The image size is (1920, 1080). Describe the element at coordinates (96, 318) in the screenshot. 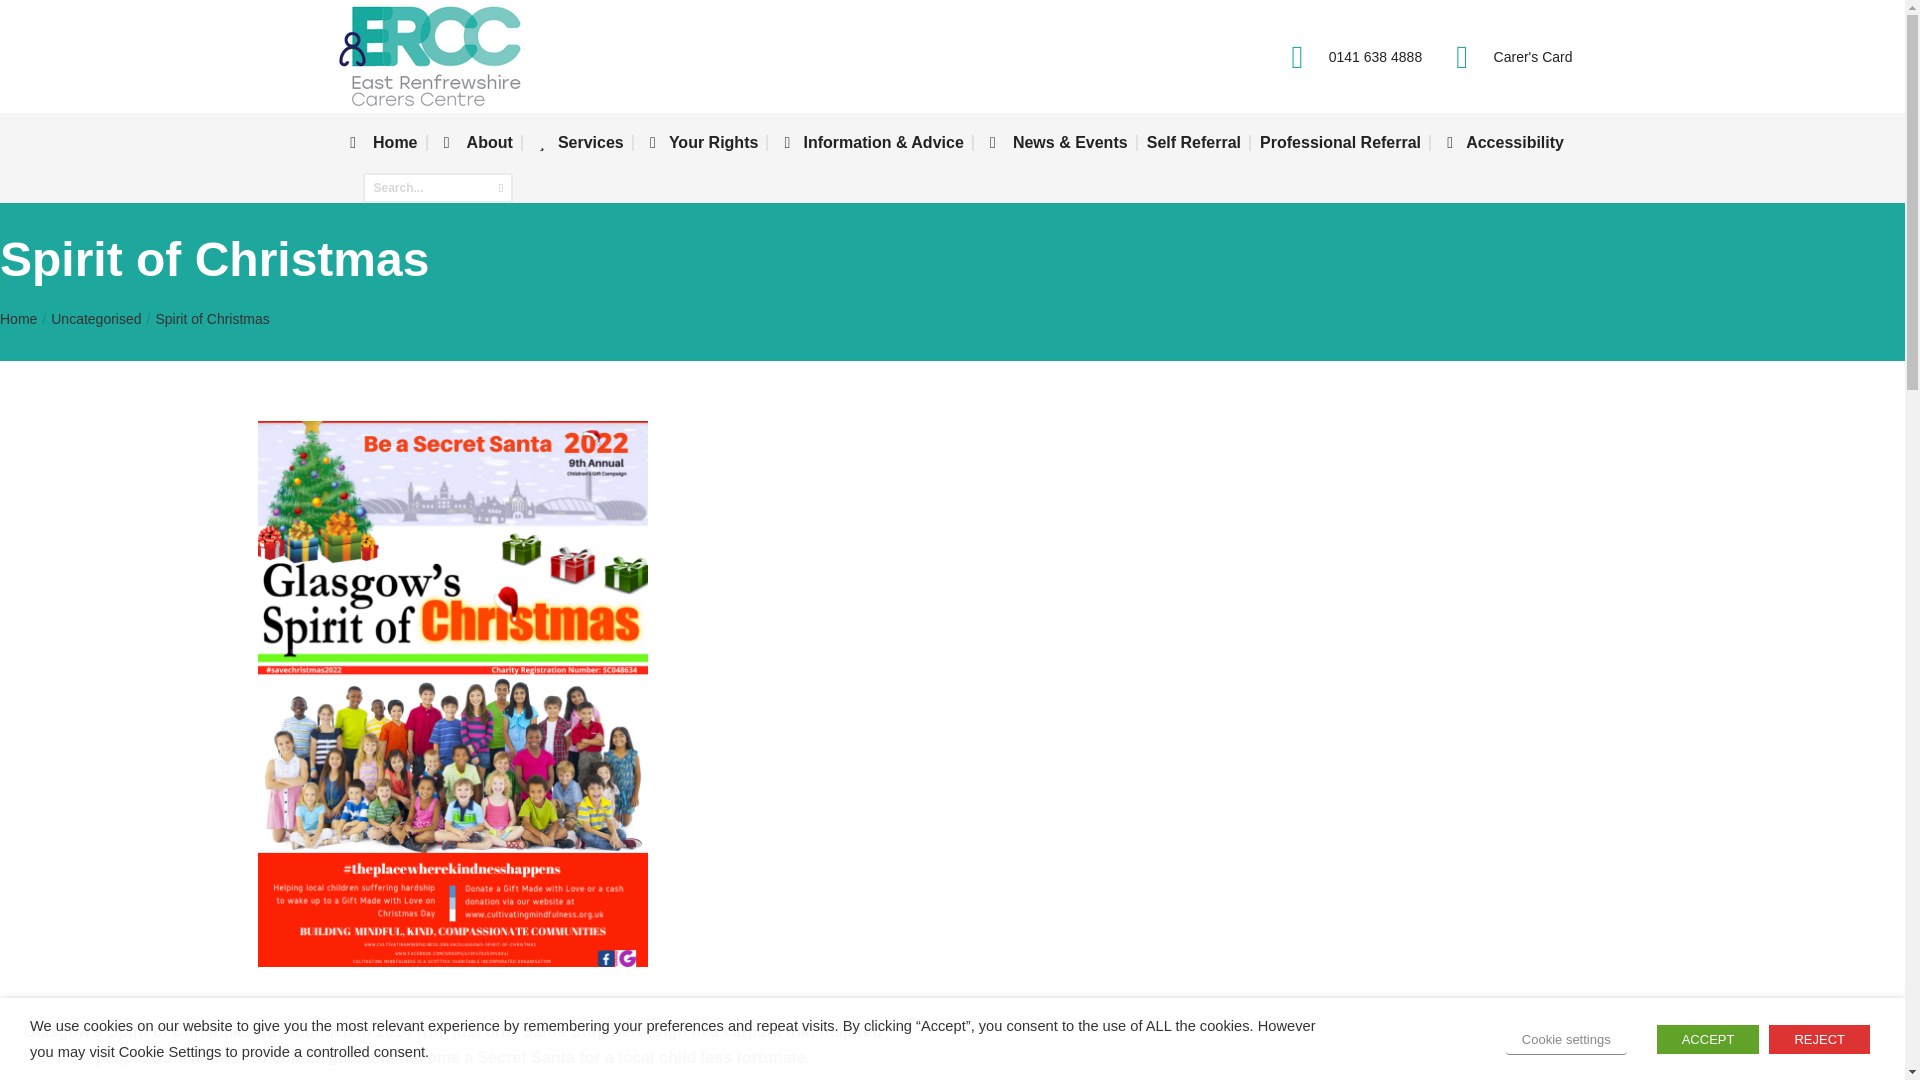

I see `Uncategorised` at that location.